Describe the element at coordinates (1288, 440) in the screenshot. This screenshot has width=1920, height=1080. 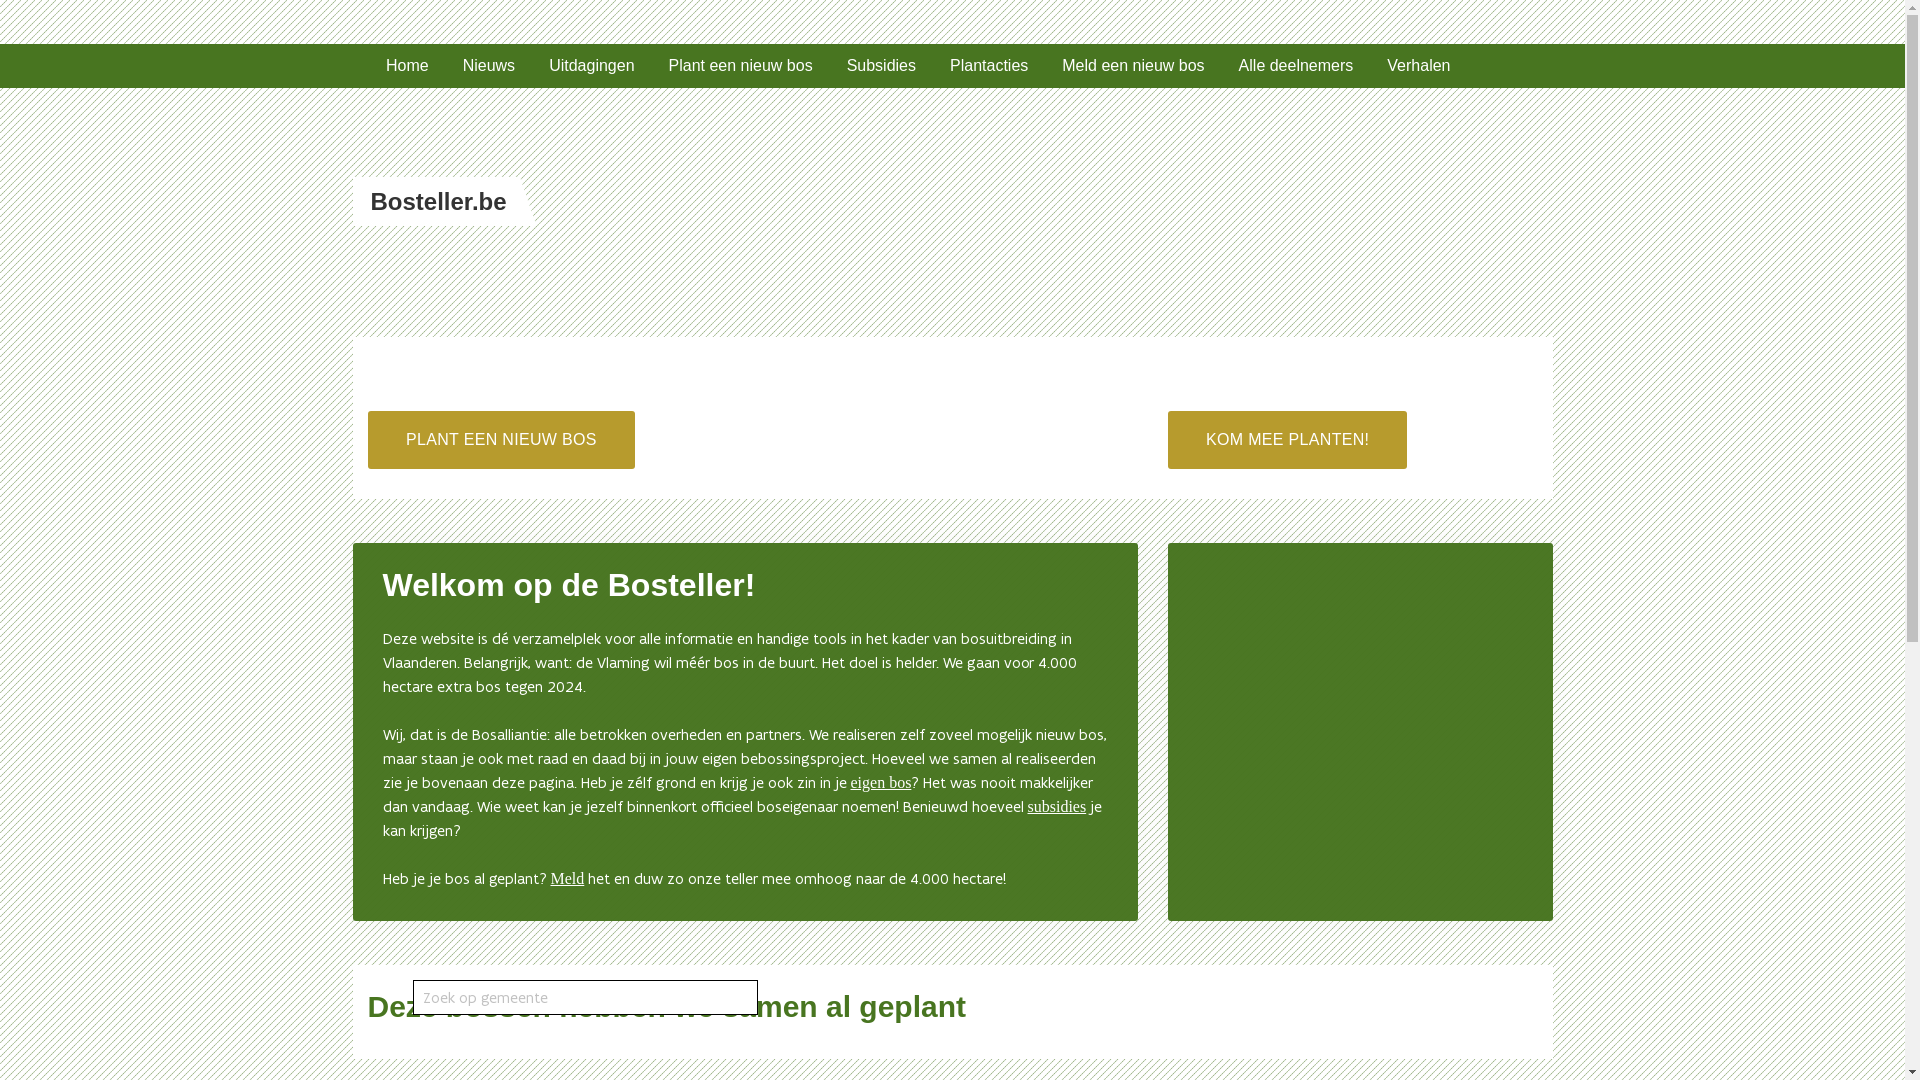
I see `KOM MEE PLANTEN!` at that location.